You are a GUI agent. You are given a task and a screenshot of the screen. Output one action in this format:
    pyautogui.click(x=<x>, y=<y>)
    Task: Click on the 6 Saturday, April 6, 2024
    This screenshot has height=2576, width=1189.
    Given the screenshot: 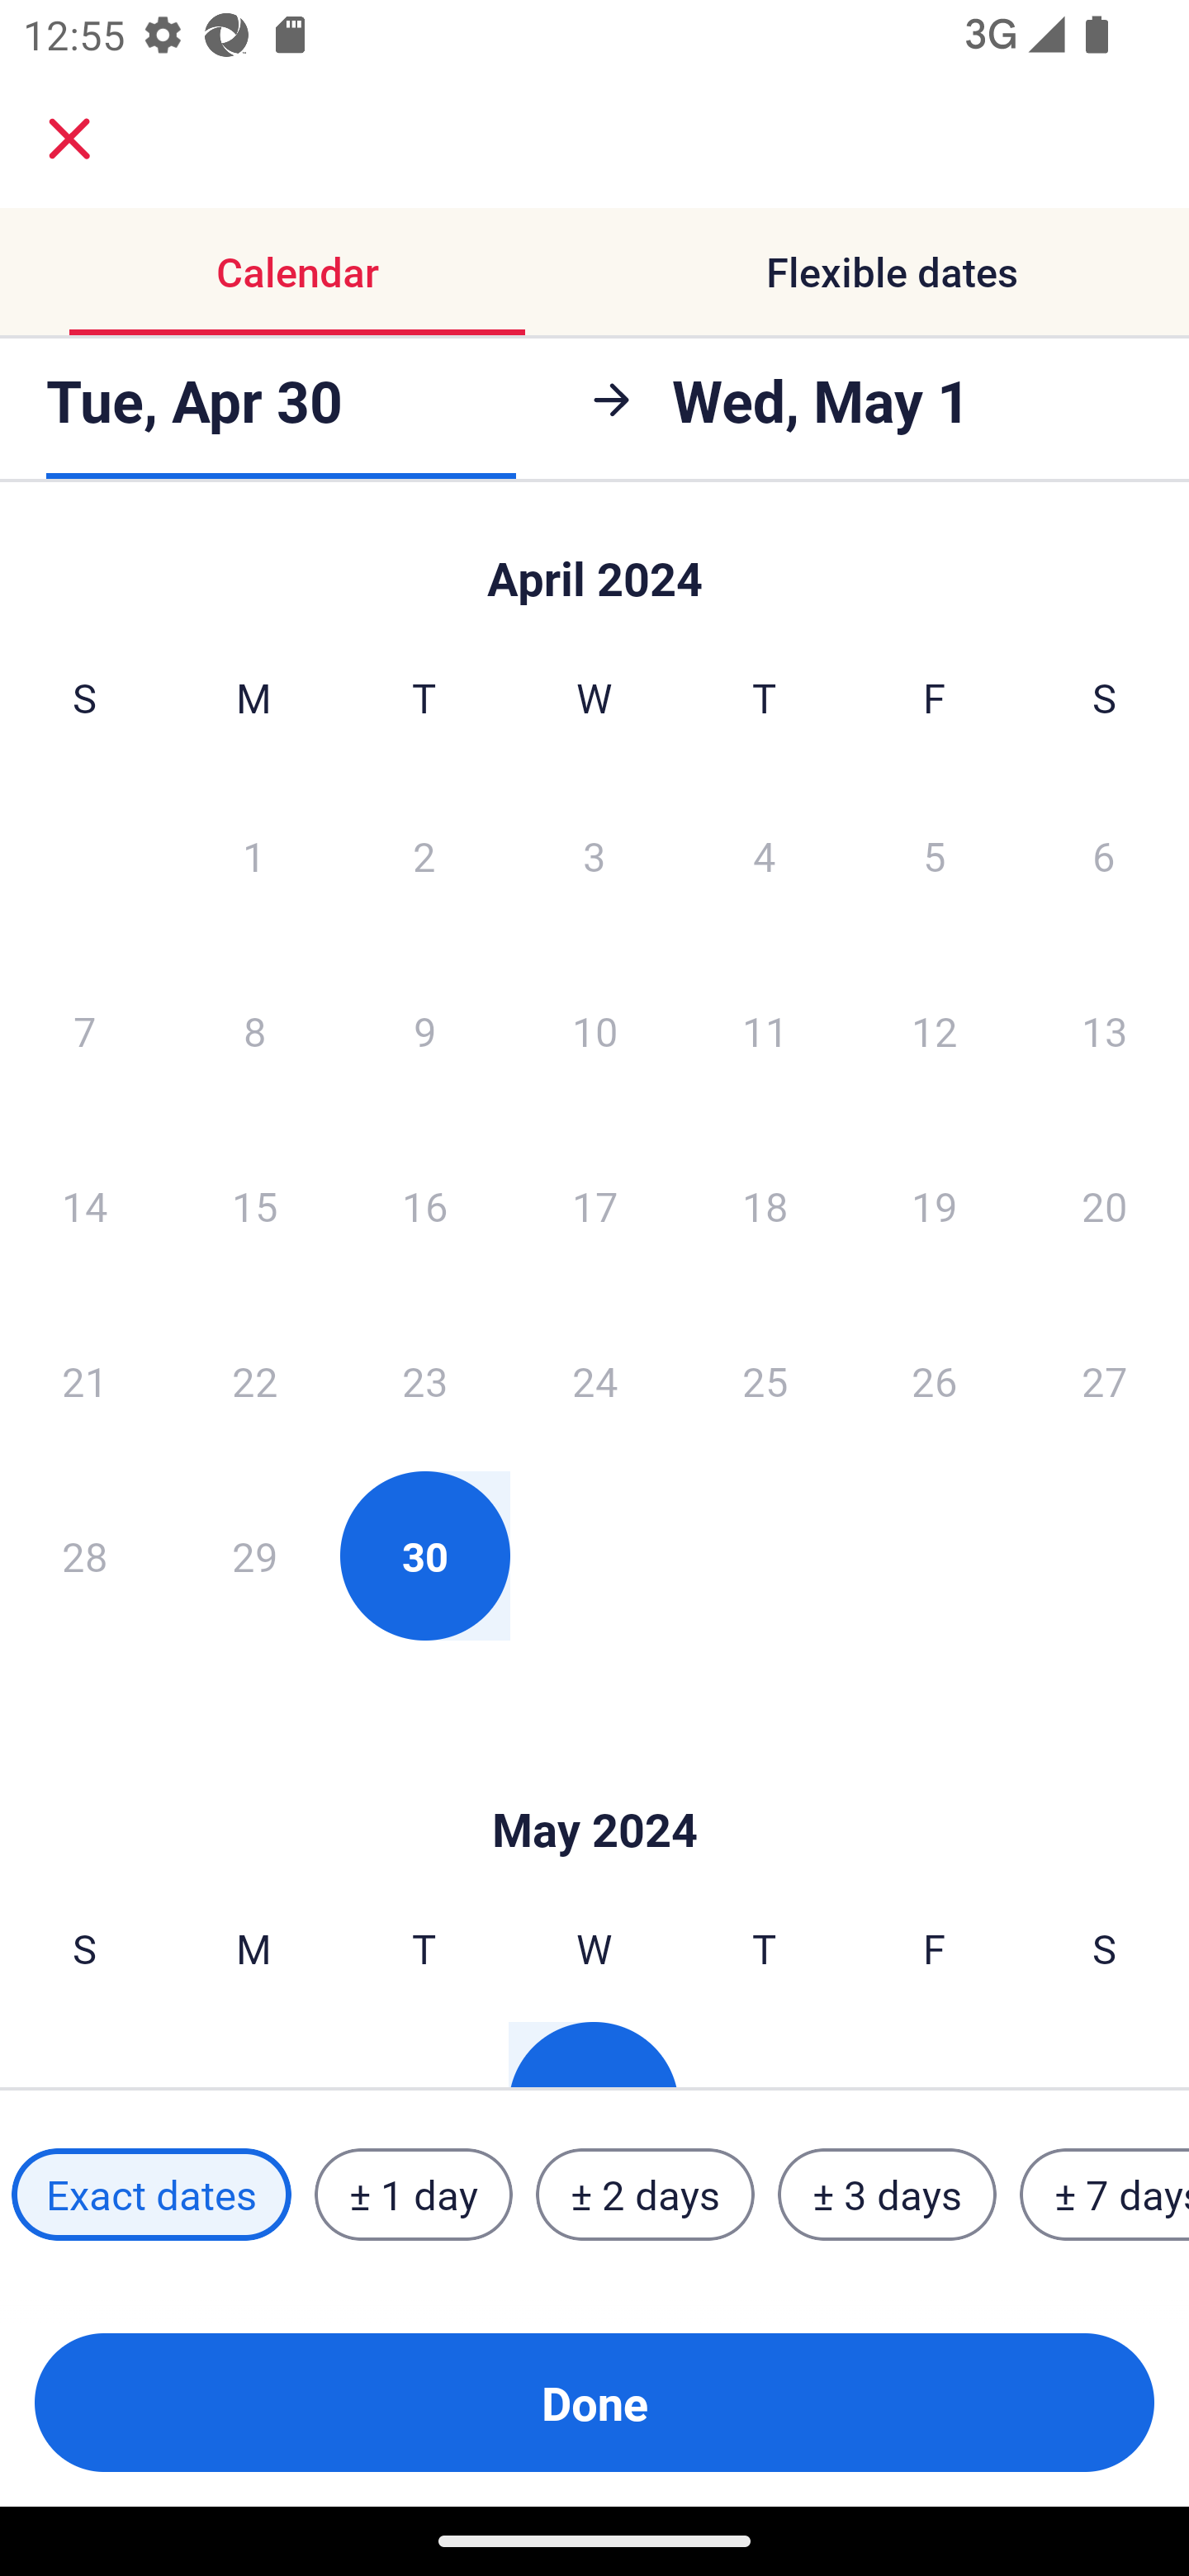 What is the action you would take?
    pyautogui.click(x=1104, y=855)
    